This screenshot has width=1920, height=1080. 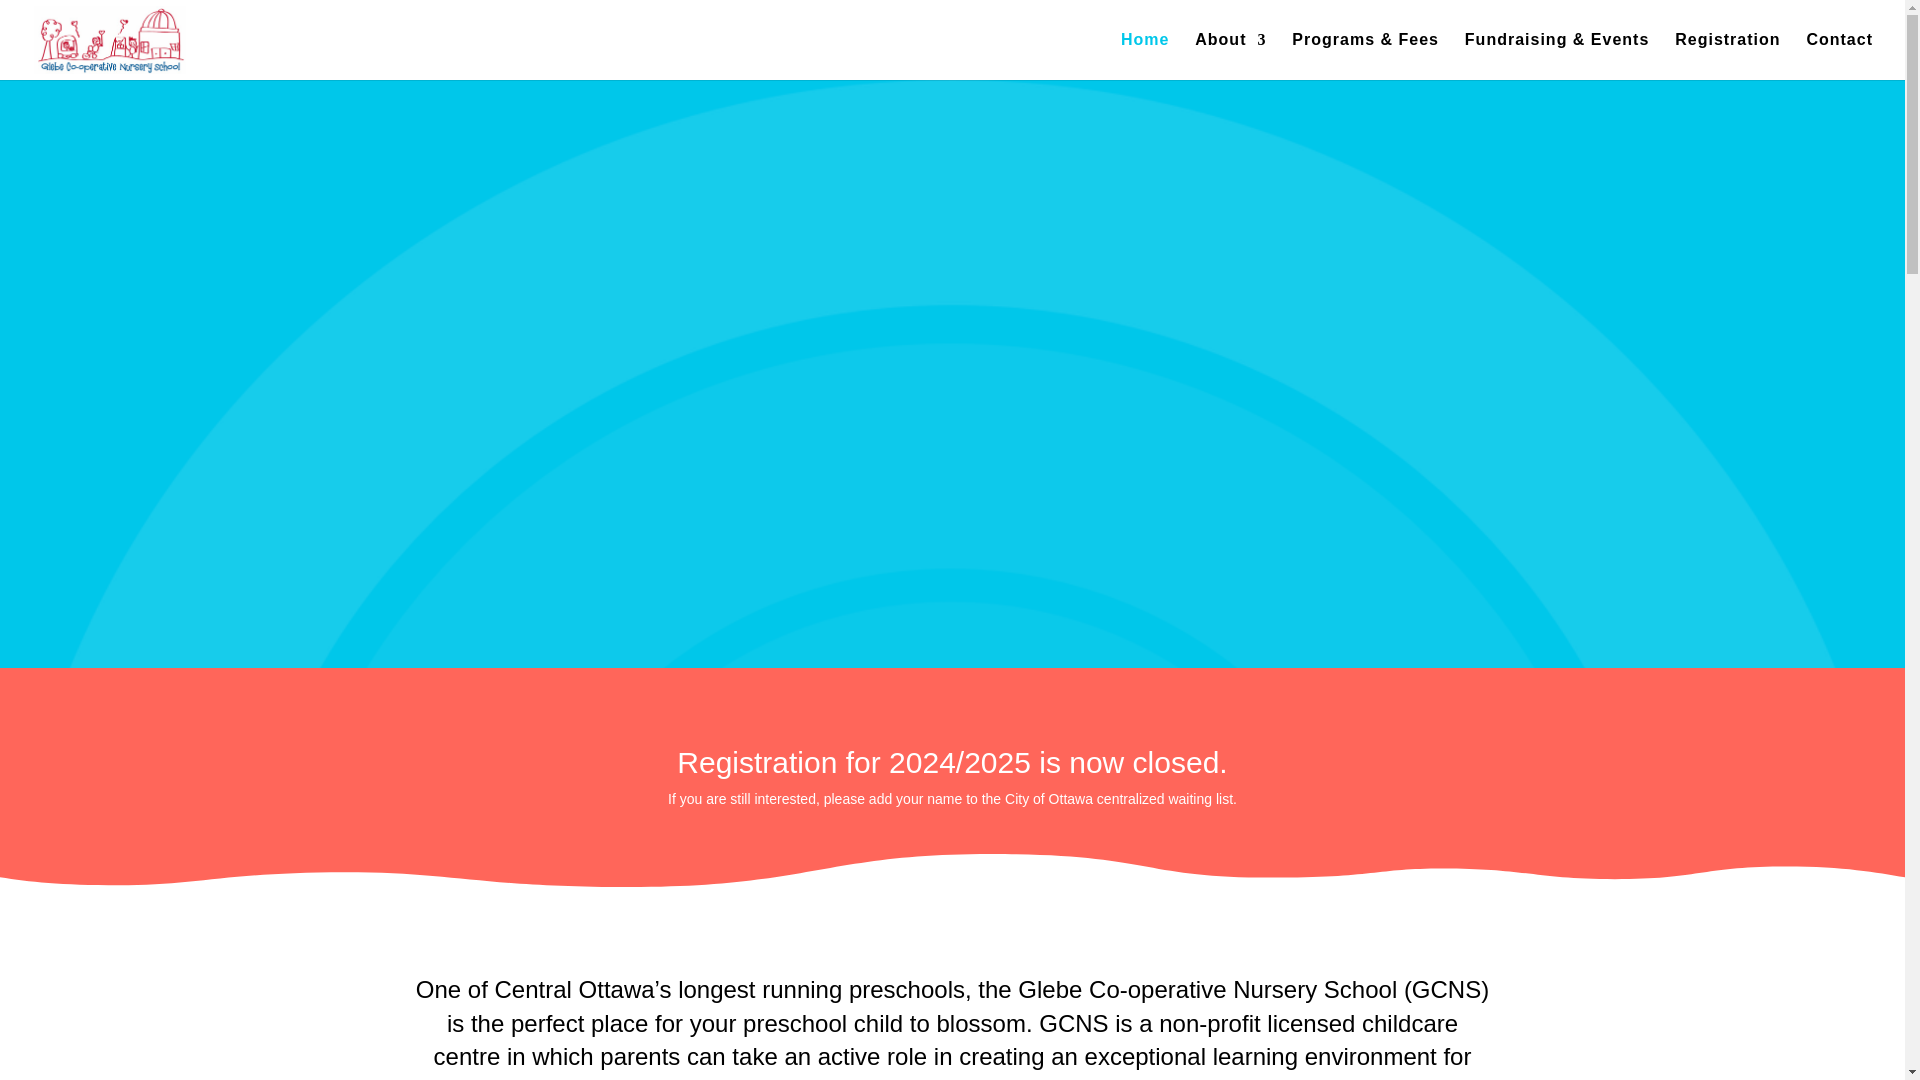 I want to click on About, so click(x=1230, y=56).